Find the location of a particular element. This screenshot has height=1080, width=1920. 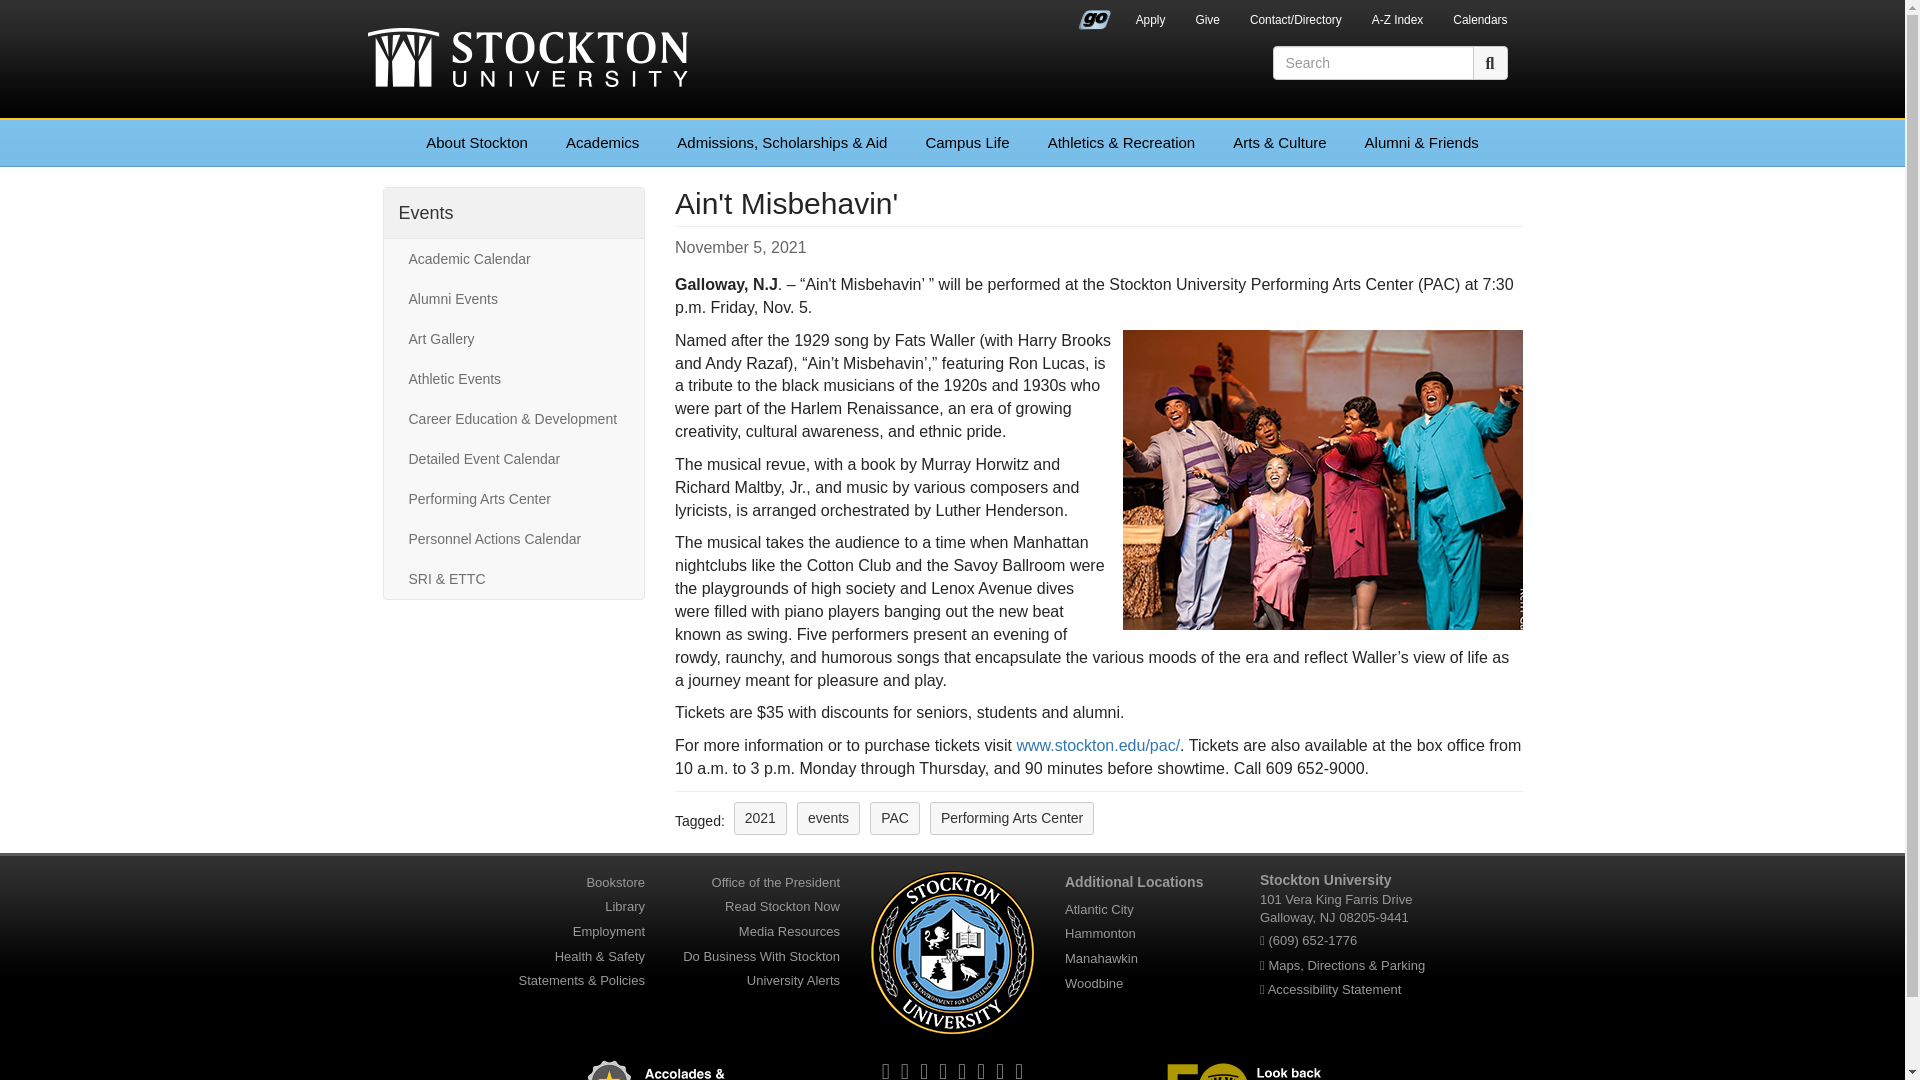

Academics is located at coordinates (602, 142).